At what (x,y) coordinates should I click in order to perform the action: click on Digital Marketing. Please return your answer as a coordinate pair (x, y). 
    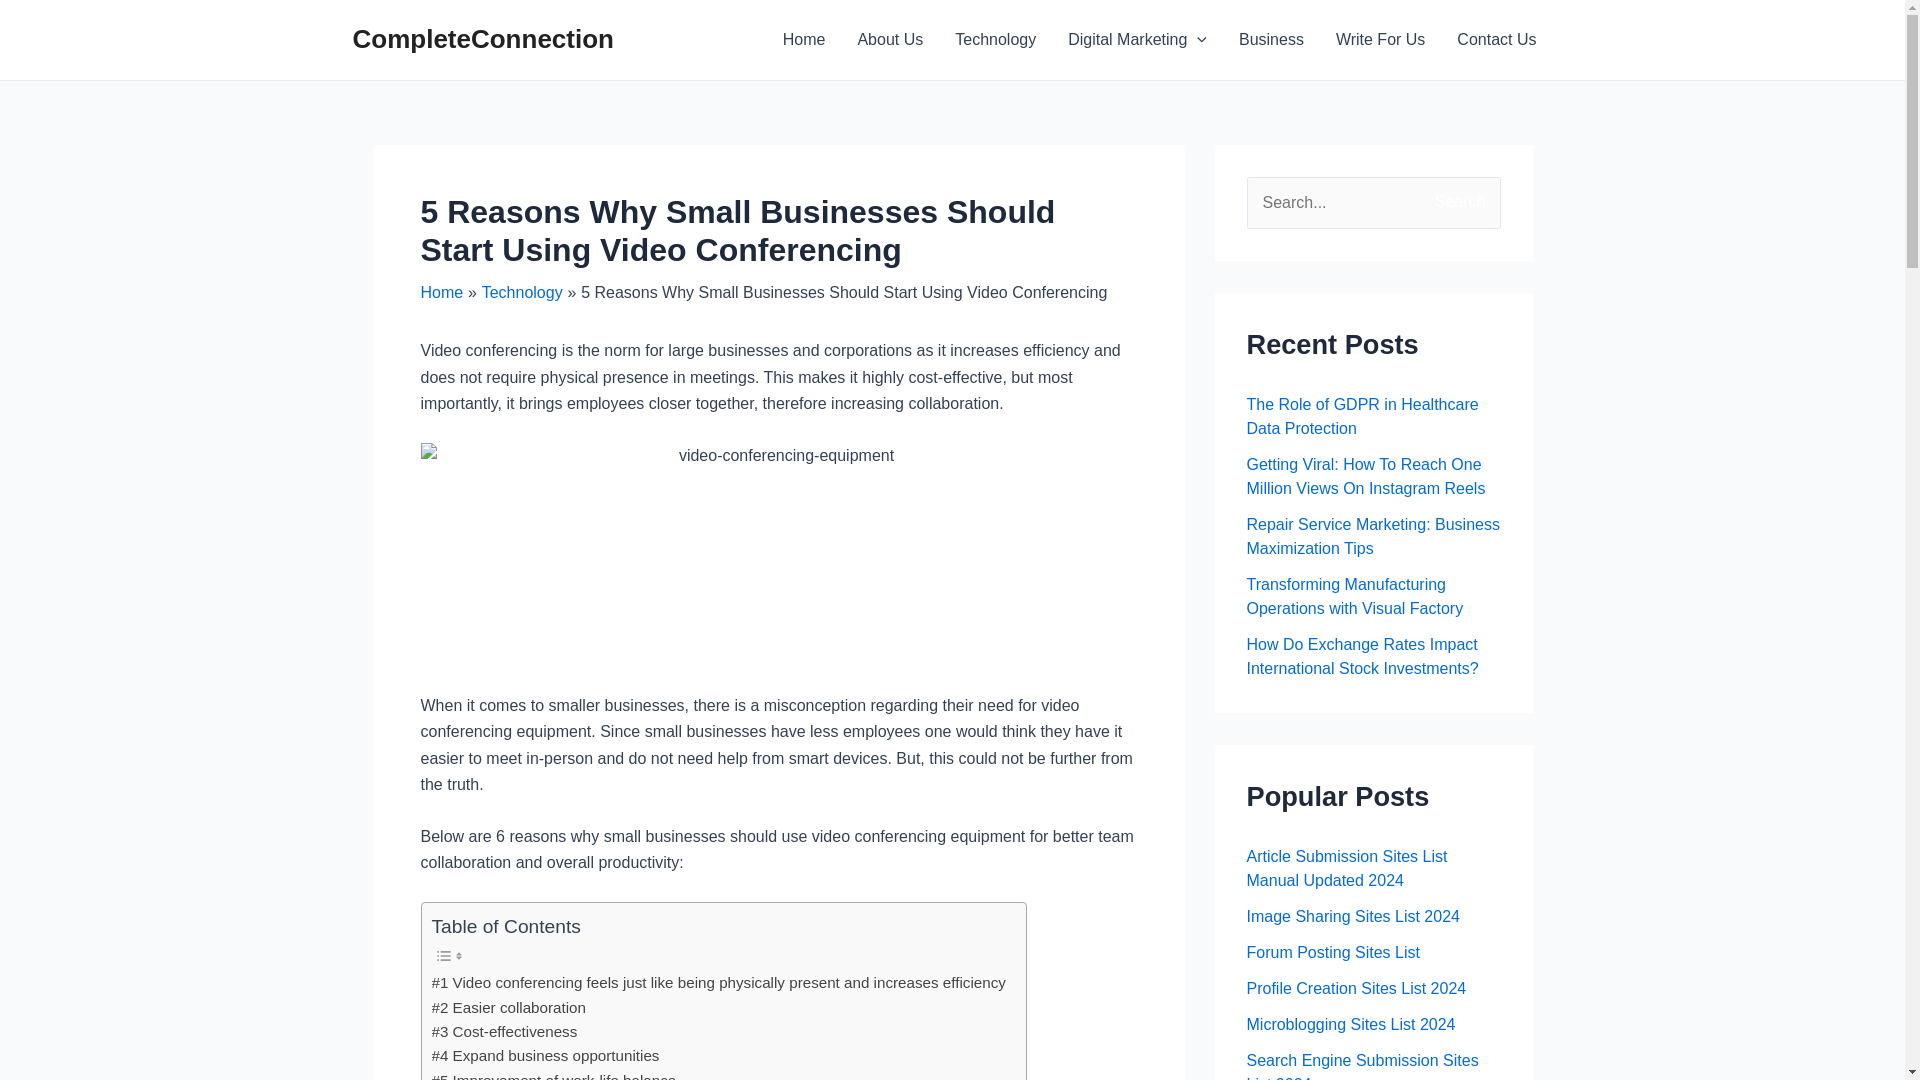
    Looking at the image, I should click on (1138, 40).